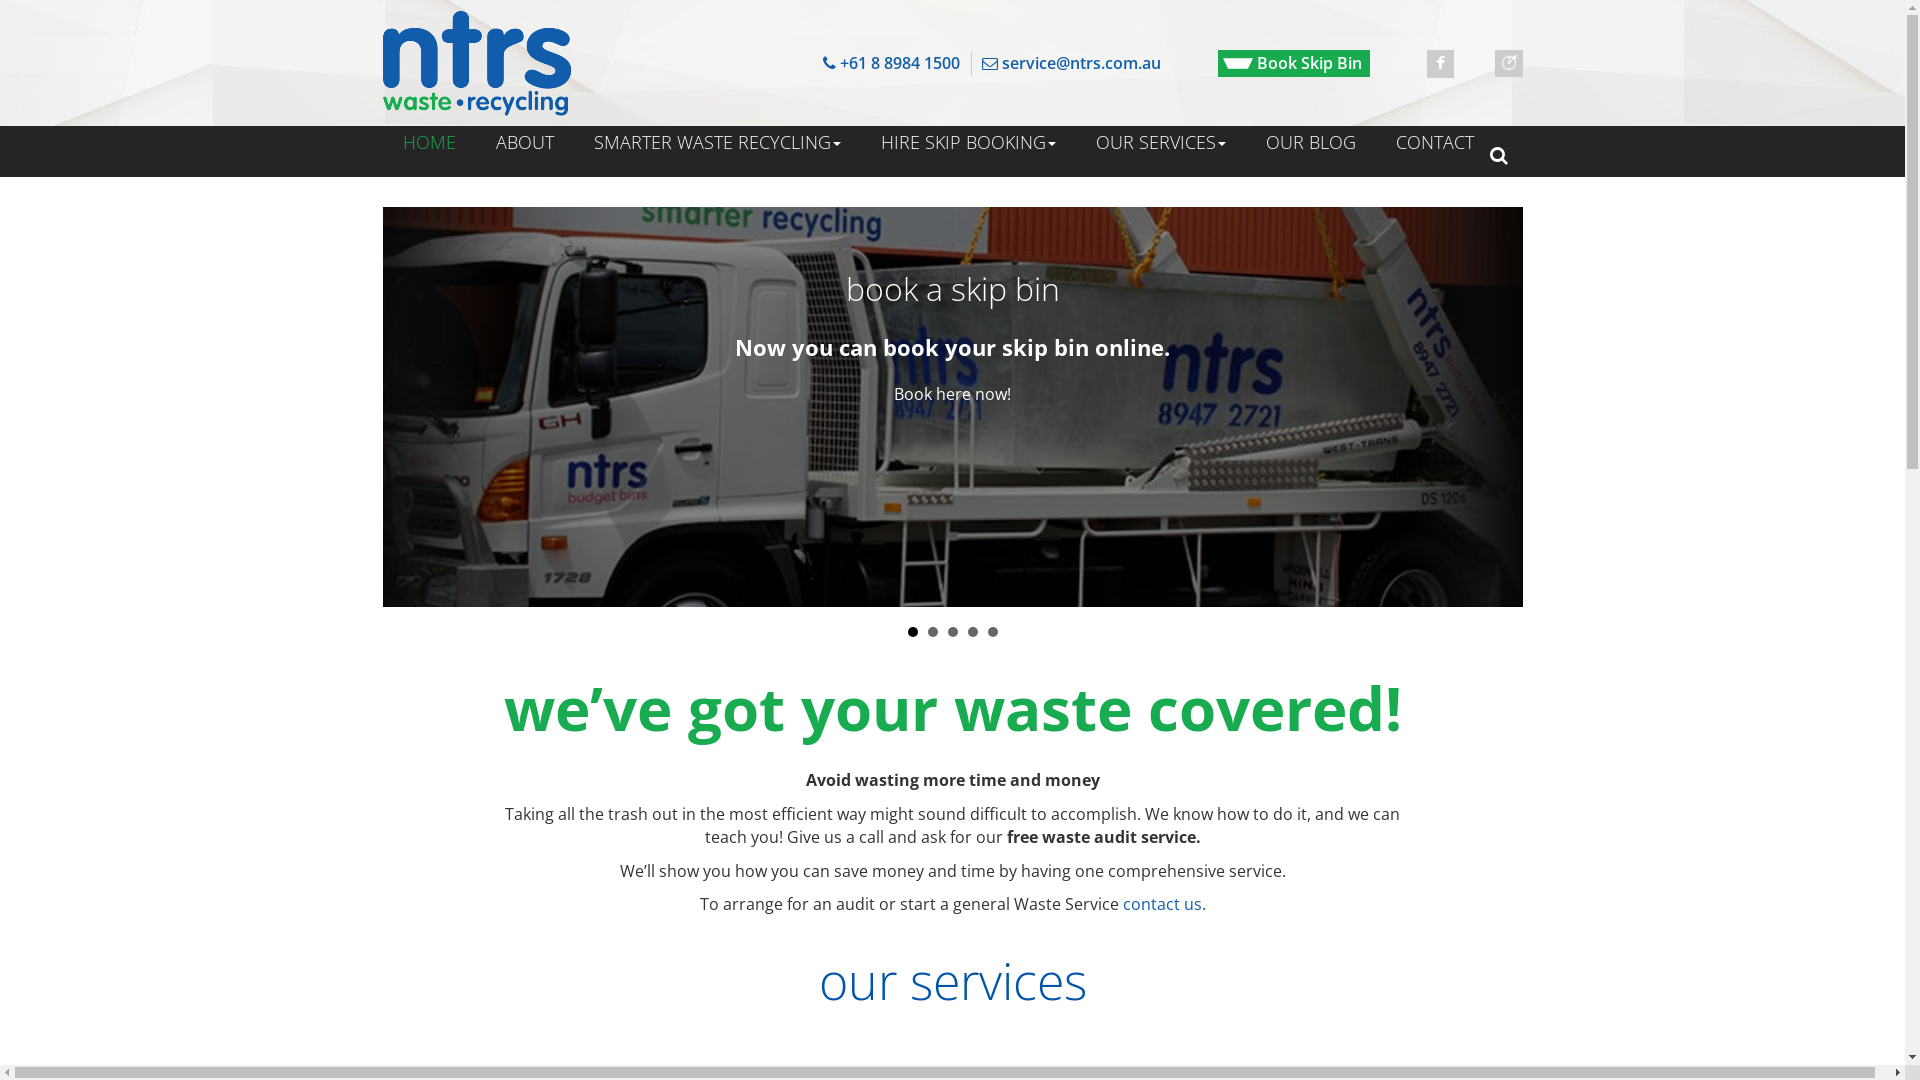 The image size is (1920, 1080). I want to click on OUR SERVICES, so click(1161, 142).